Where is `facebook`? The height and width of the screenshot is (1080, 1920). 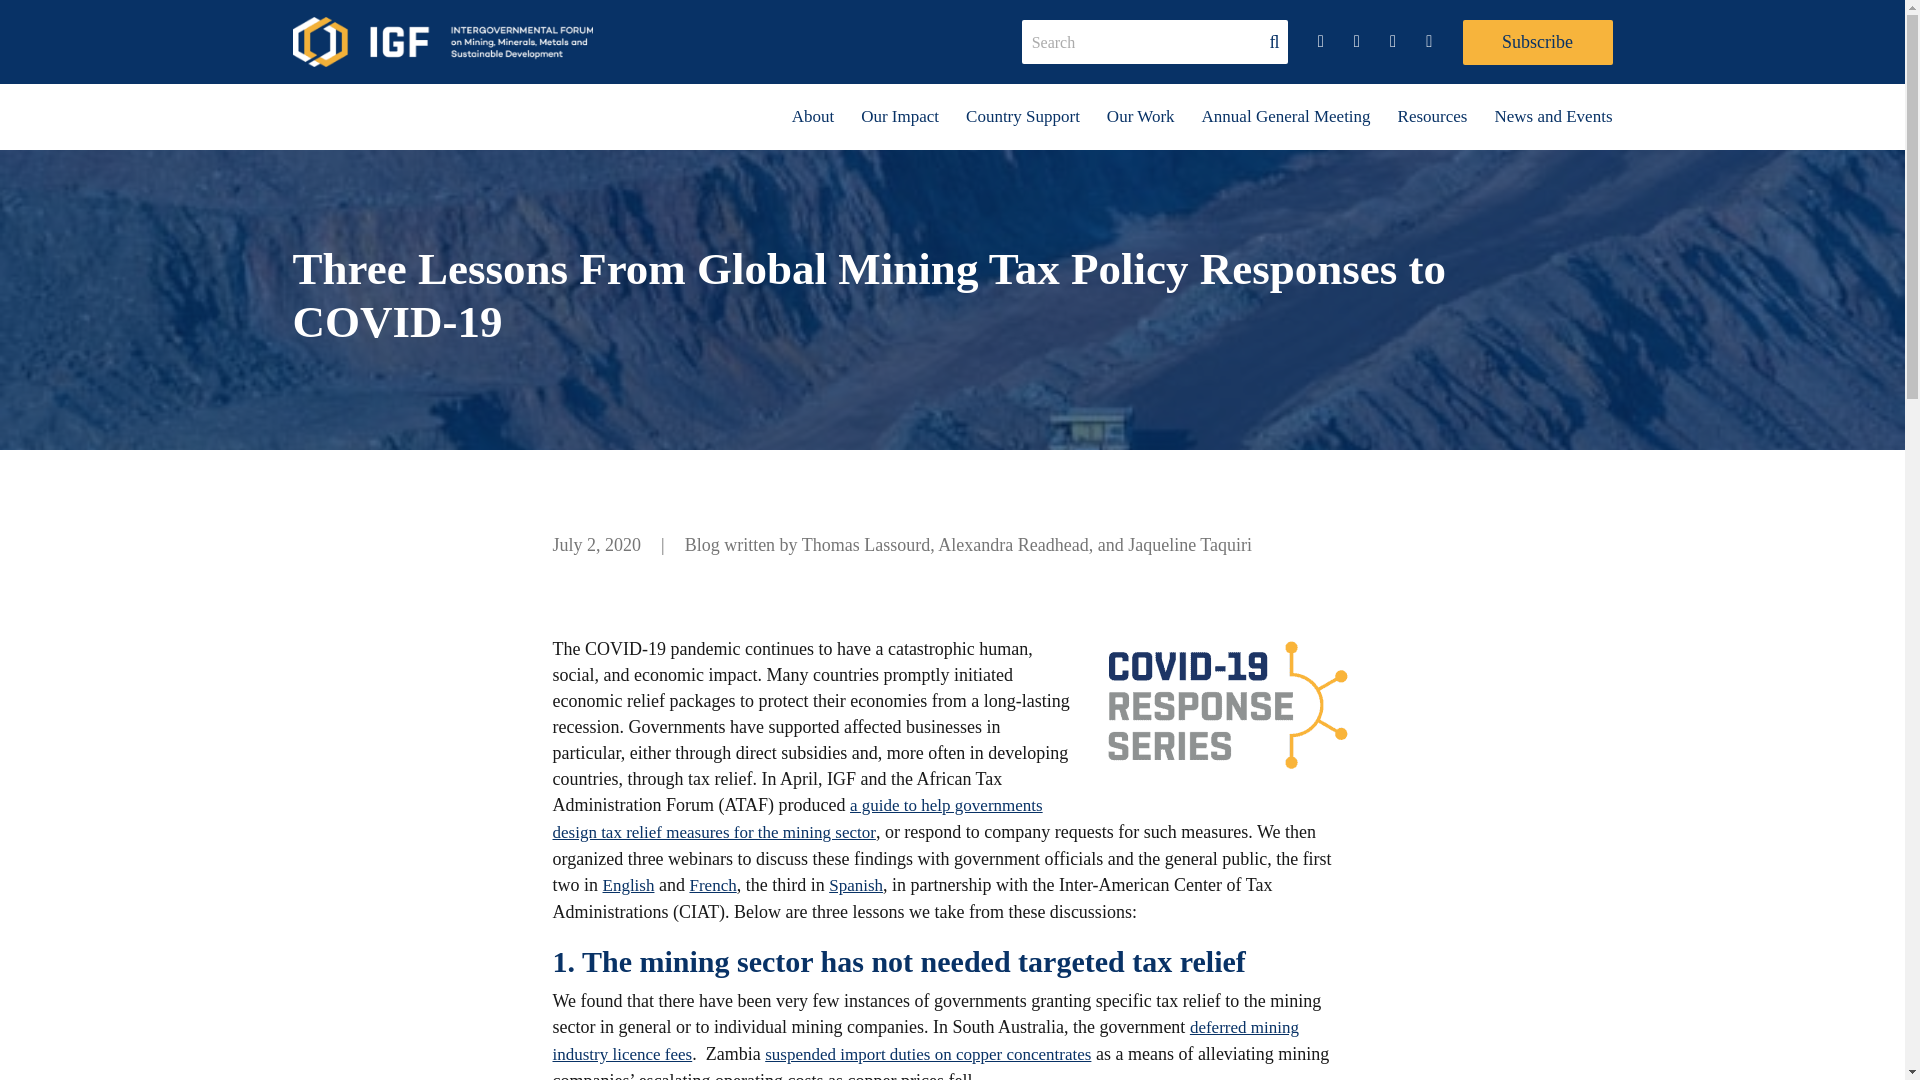 facebook is located at coordinates (1392, 42).